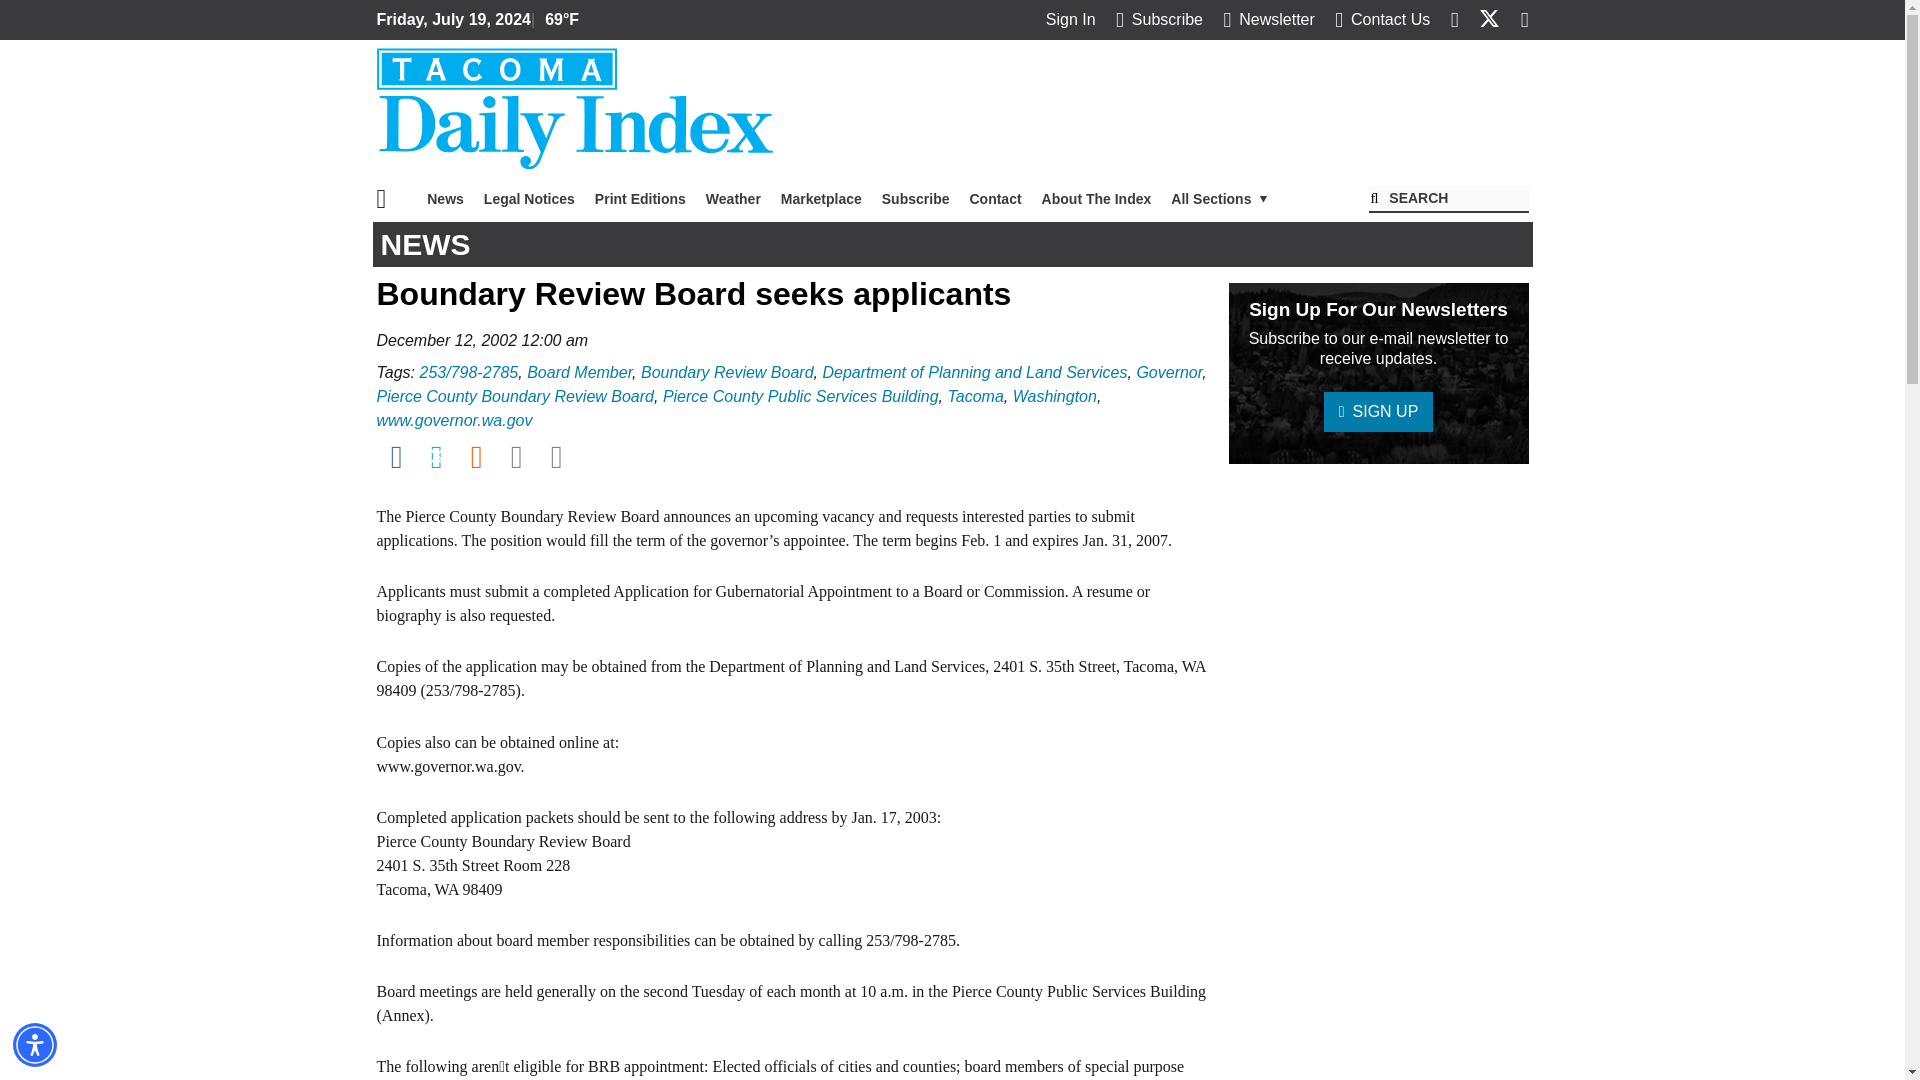 The width and height of the screenshot is (1920, 1080). Describe the element at coordinates (436, 456) in the screenshot. I see `Post to Twitter` at that location.